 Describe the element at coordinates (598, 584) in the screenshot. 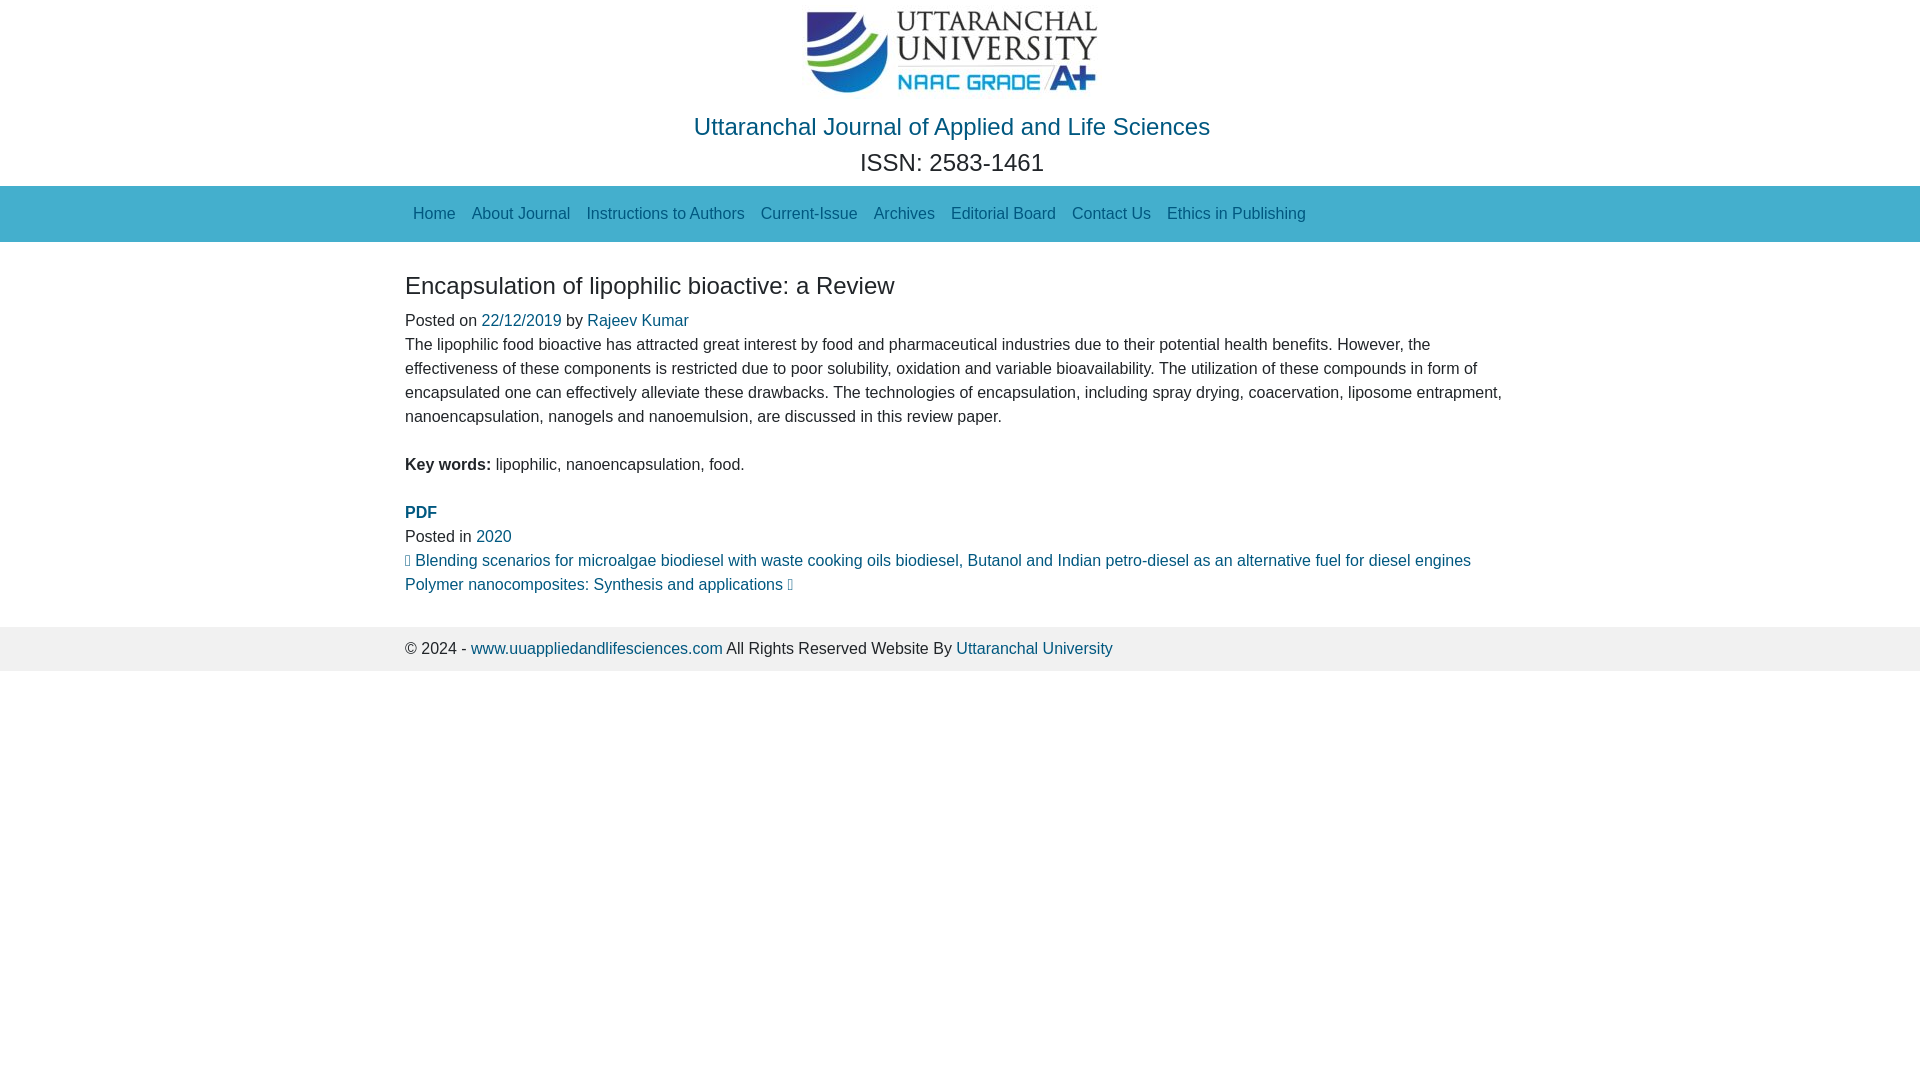

I see `Polymer nanocomposites: Synthesis and applications ` at that location.